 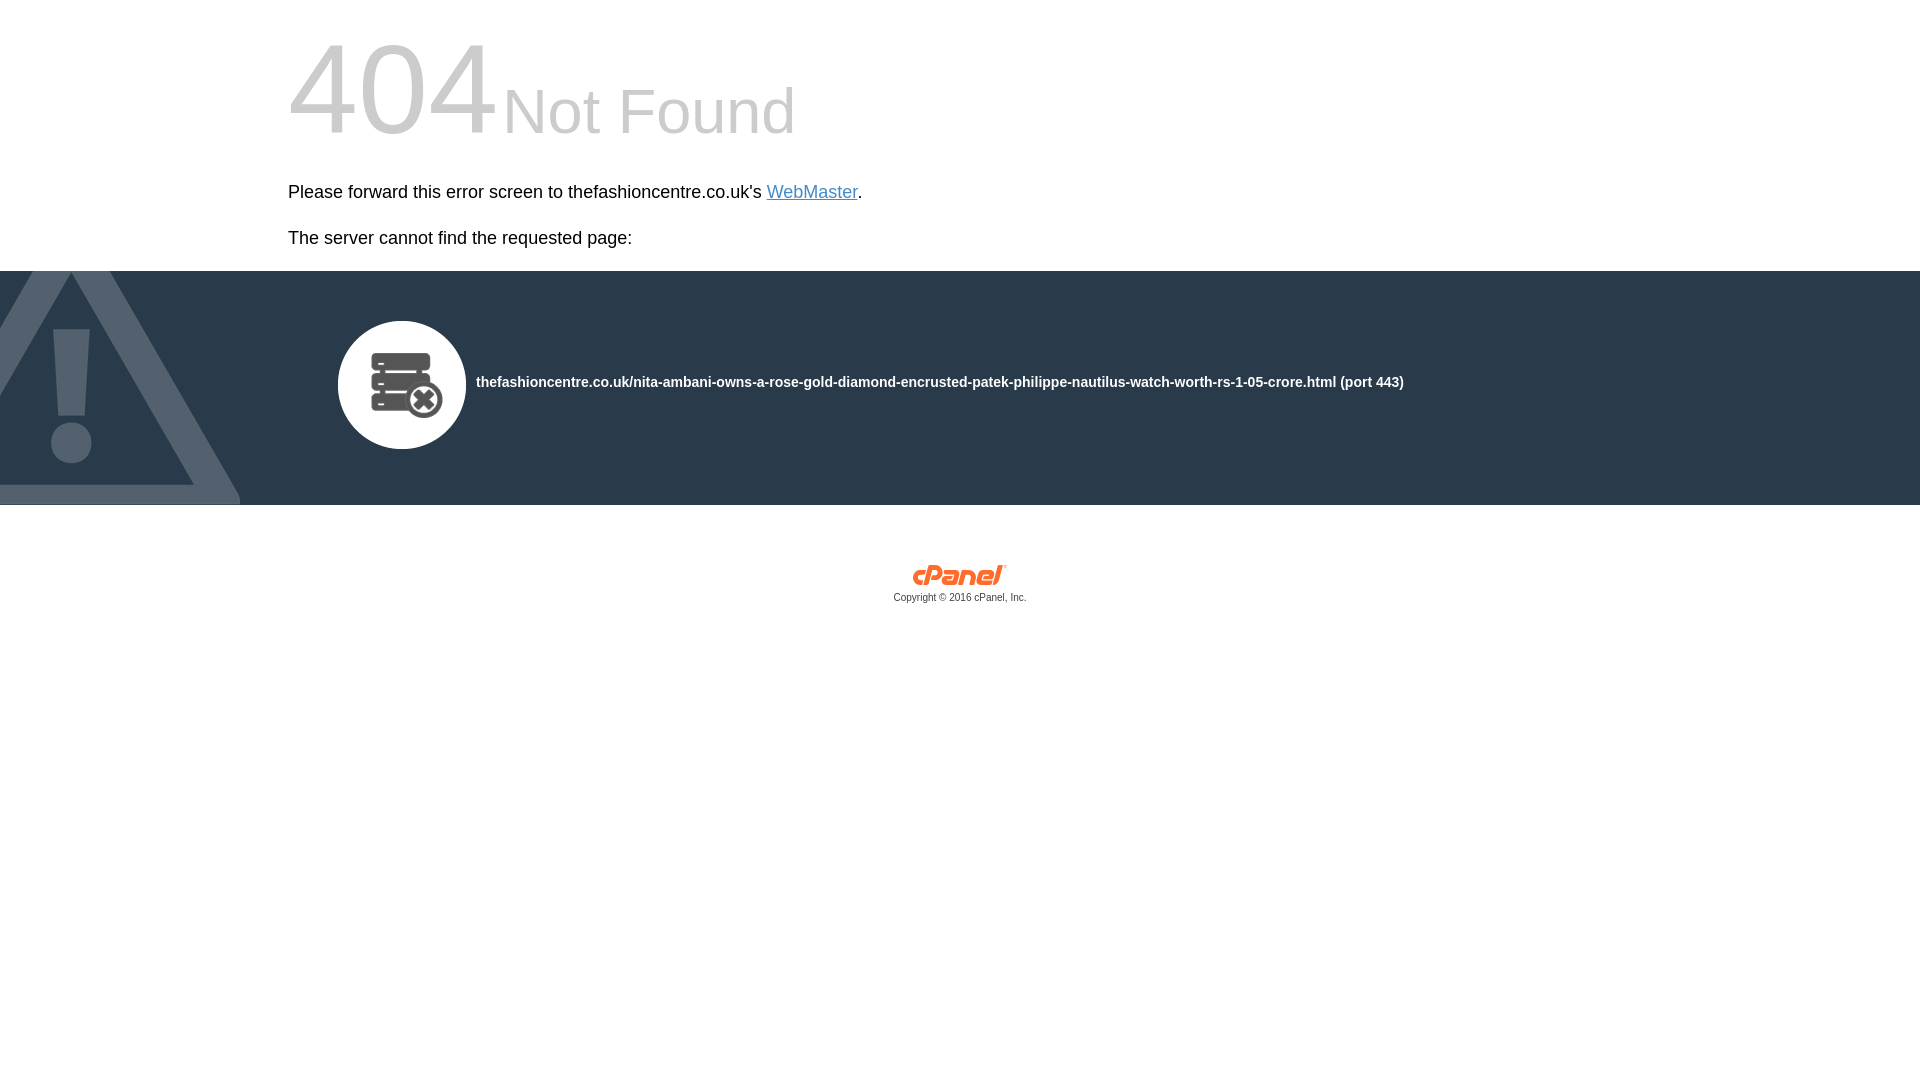 I want to click on WebMaster, so click(x=812, y=192).